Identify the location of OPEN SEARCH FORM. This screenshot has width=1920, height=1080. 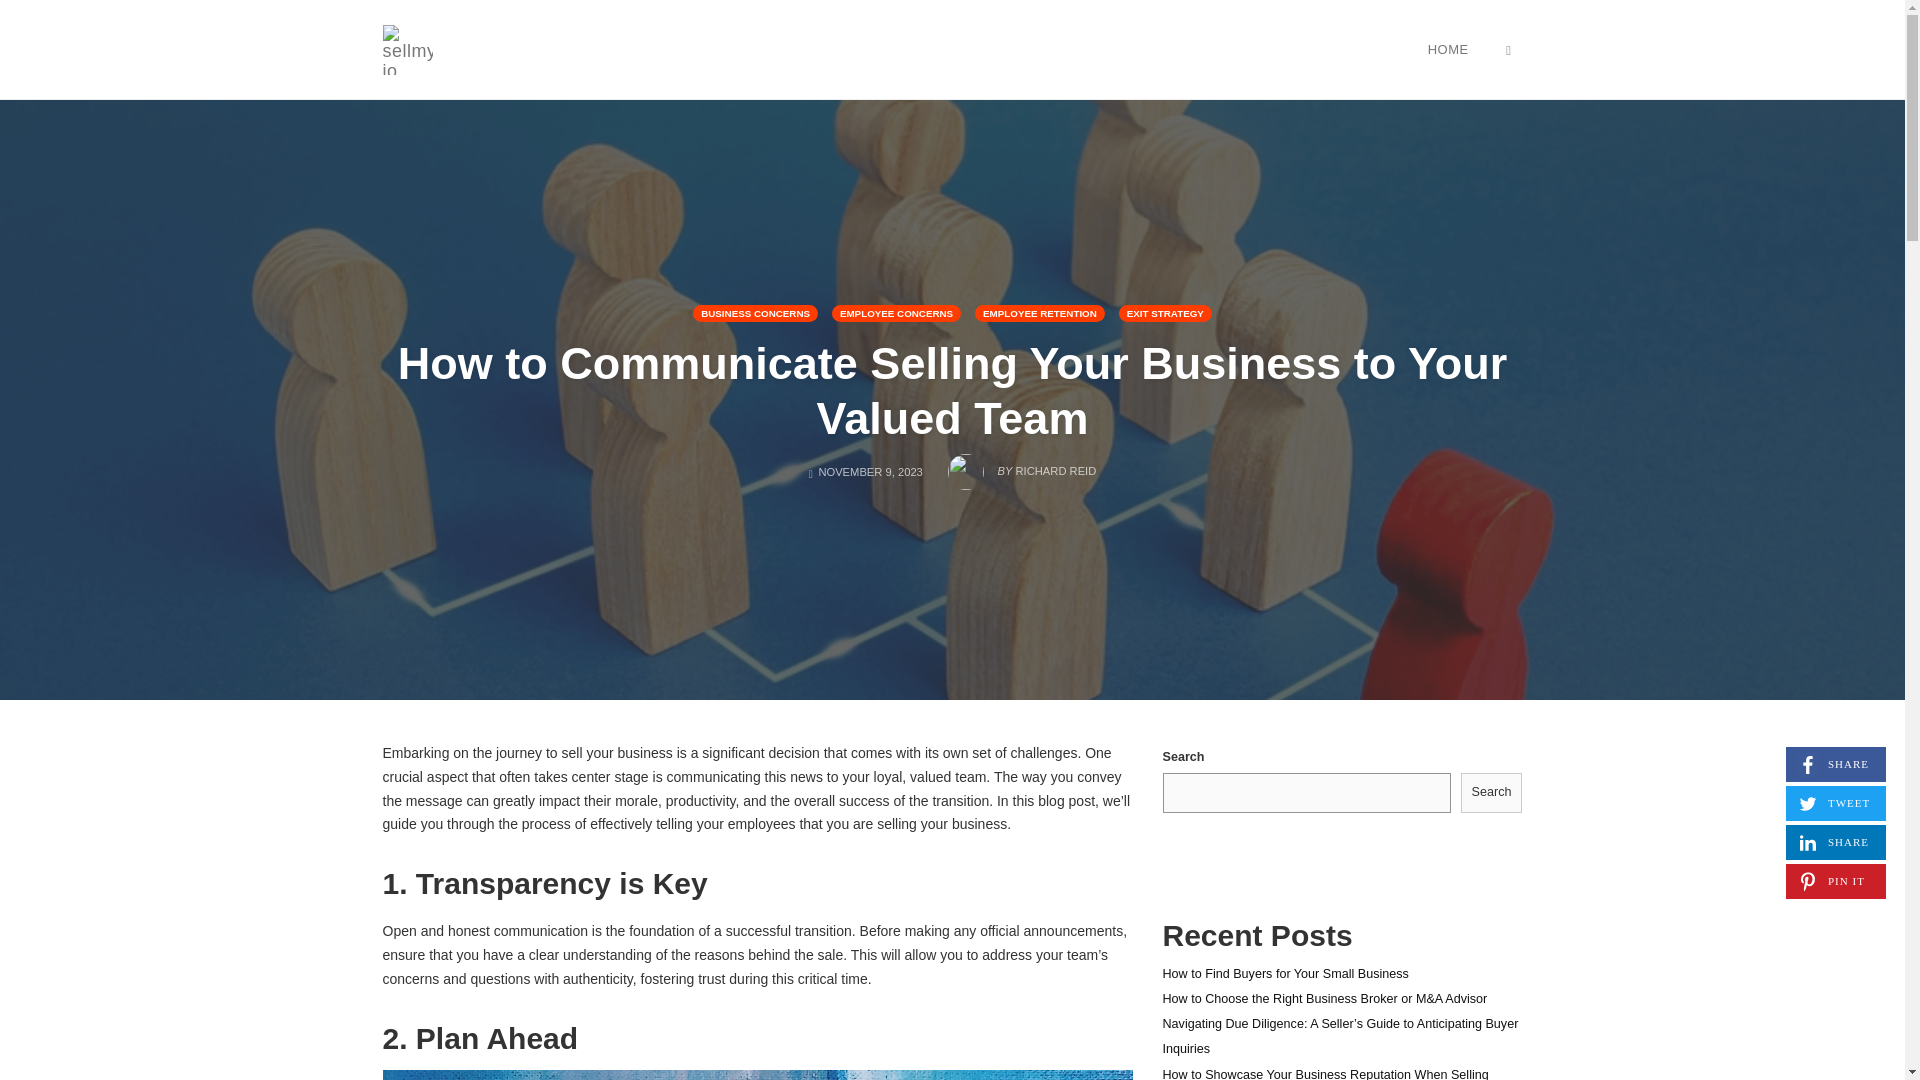
(1508, 49).